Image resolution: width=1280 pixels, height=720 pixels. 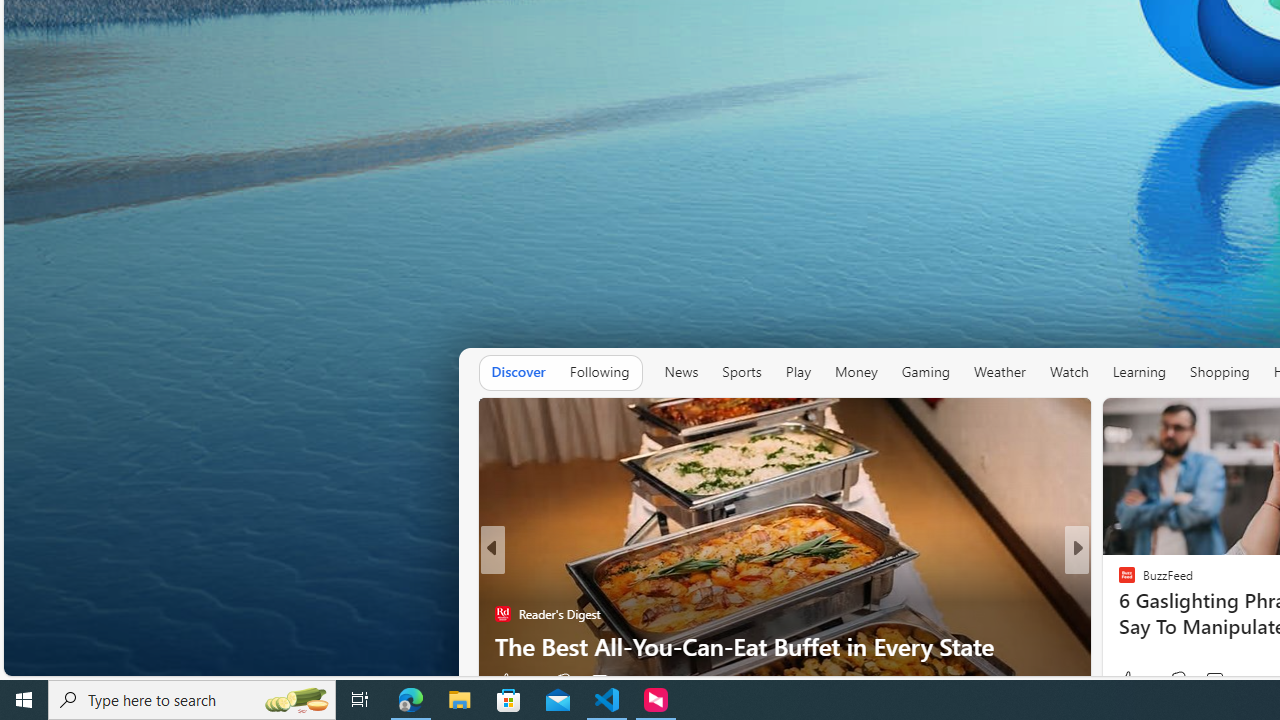 I want to click on Sports, so click(x=742, y=372).